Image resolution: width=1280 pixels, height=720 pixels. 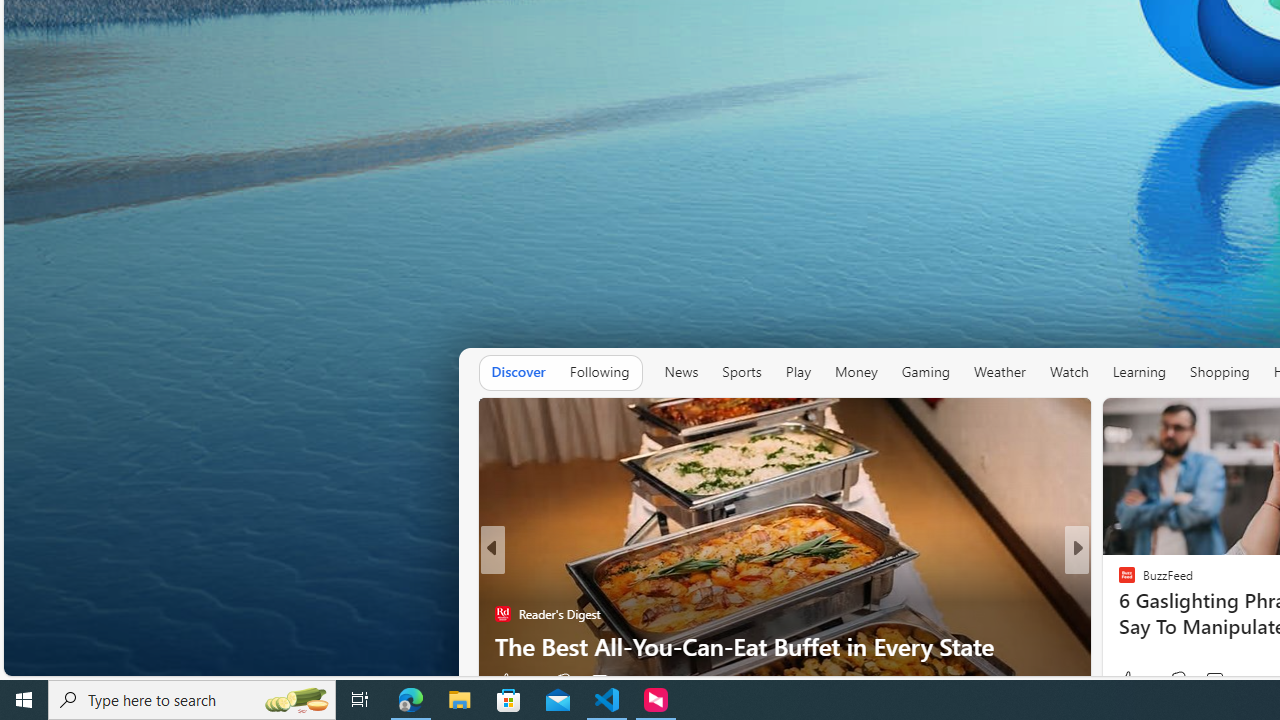 I want to click on Sports, so click(x=742, y=372).